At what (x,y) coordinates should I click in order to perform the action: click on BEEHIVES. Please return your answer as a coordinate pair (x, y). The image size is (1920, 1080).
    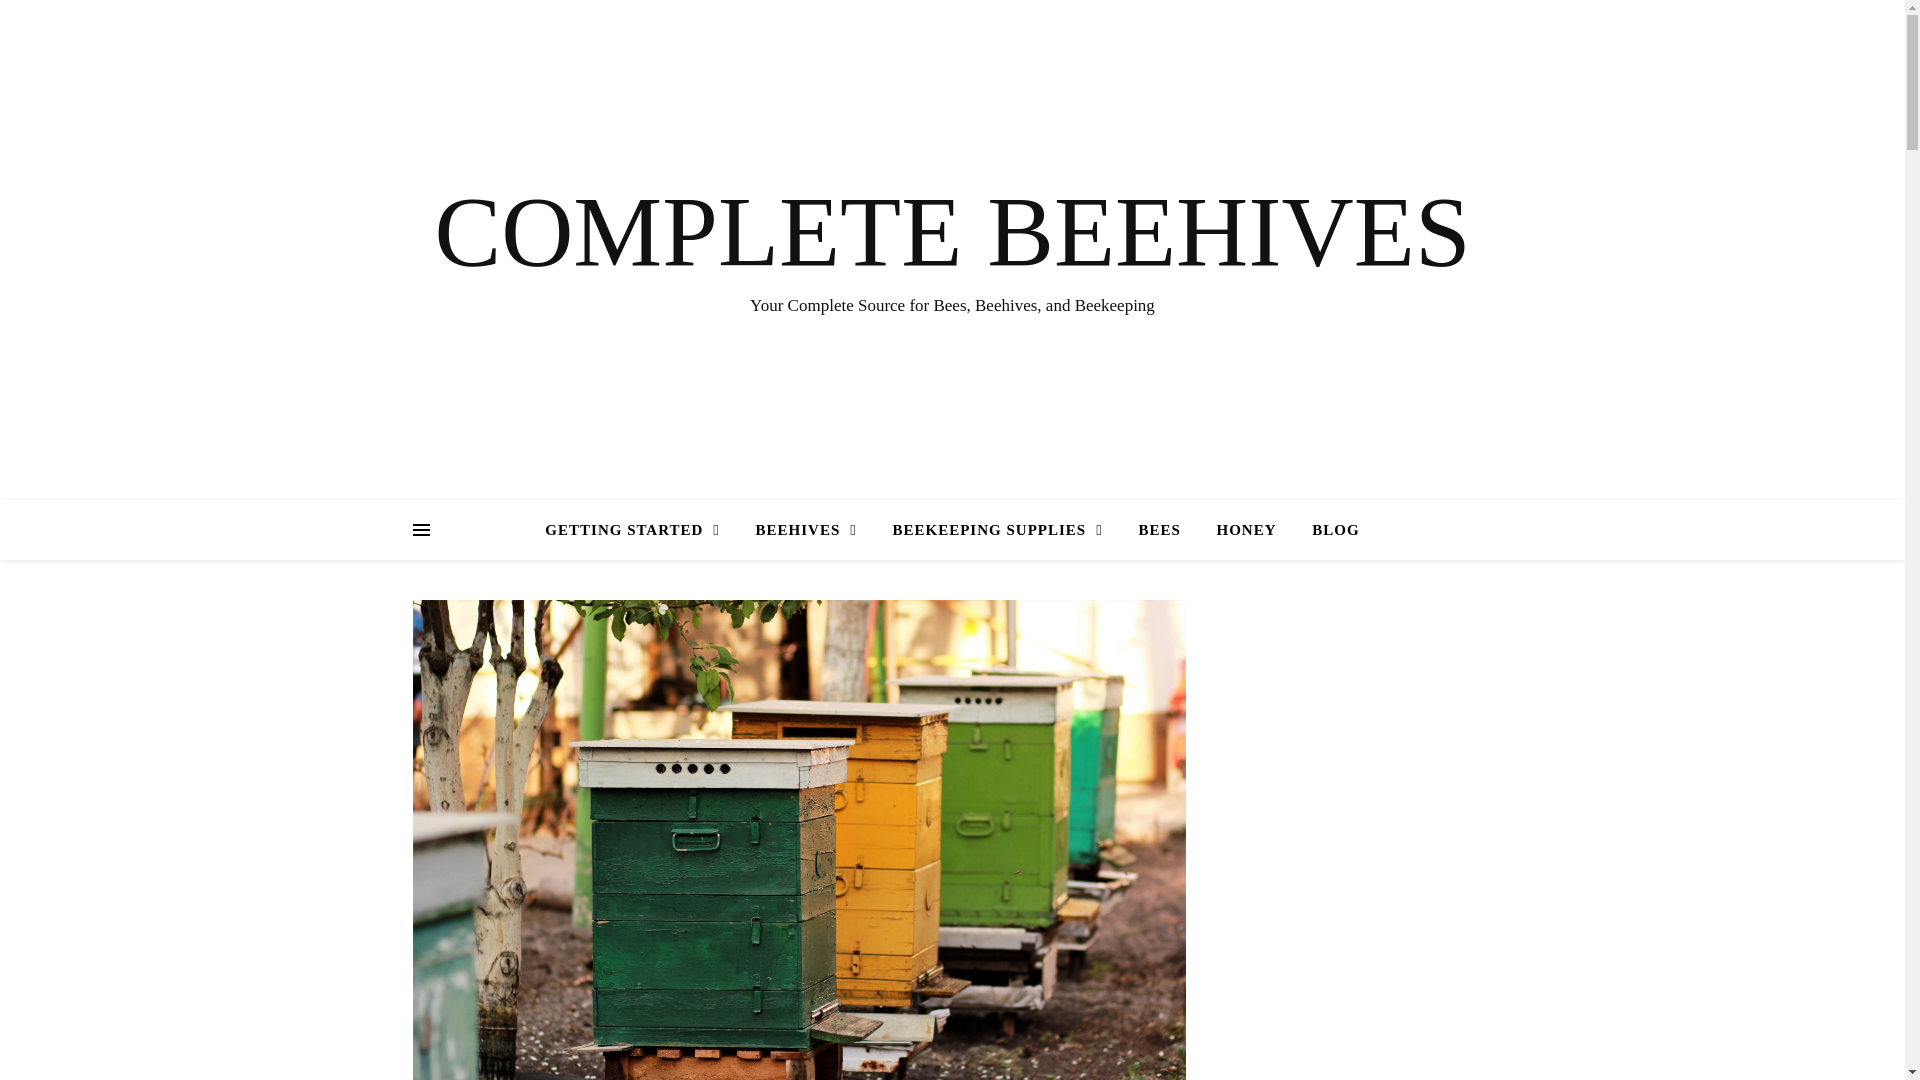
    Looking at the image, I should click on (806, 530).